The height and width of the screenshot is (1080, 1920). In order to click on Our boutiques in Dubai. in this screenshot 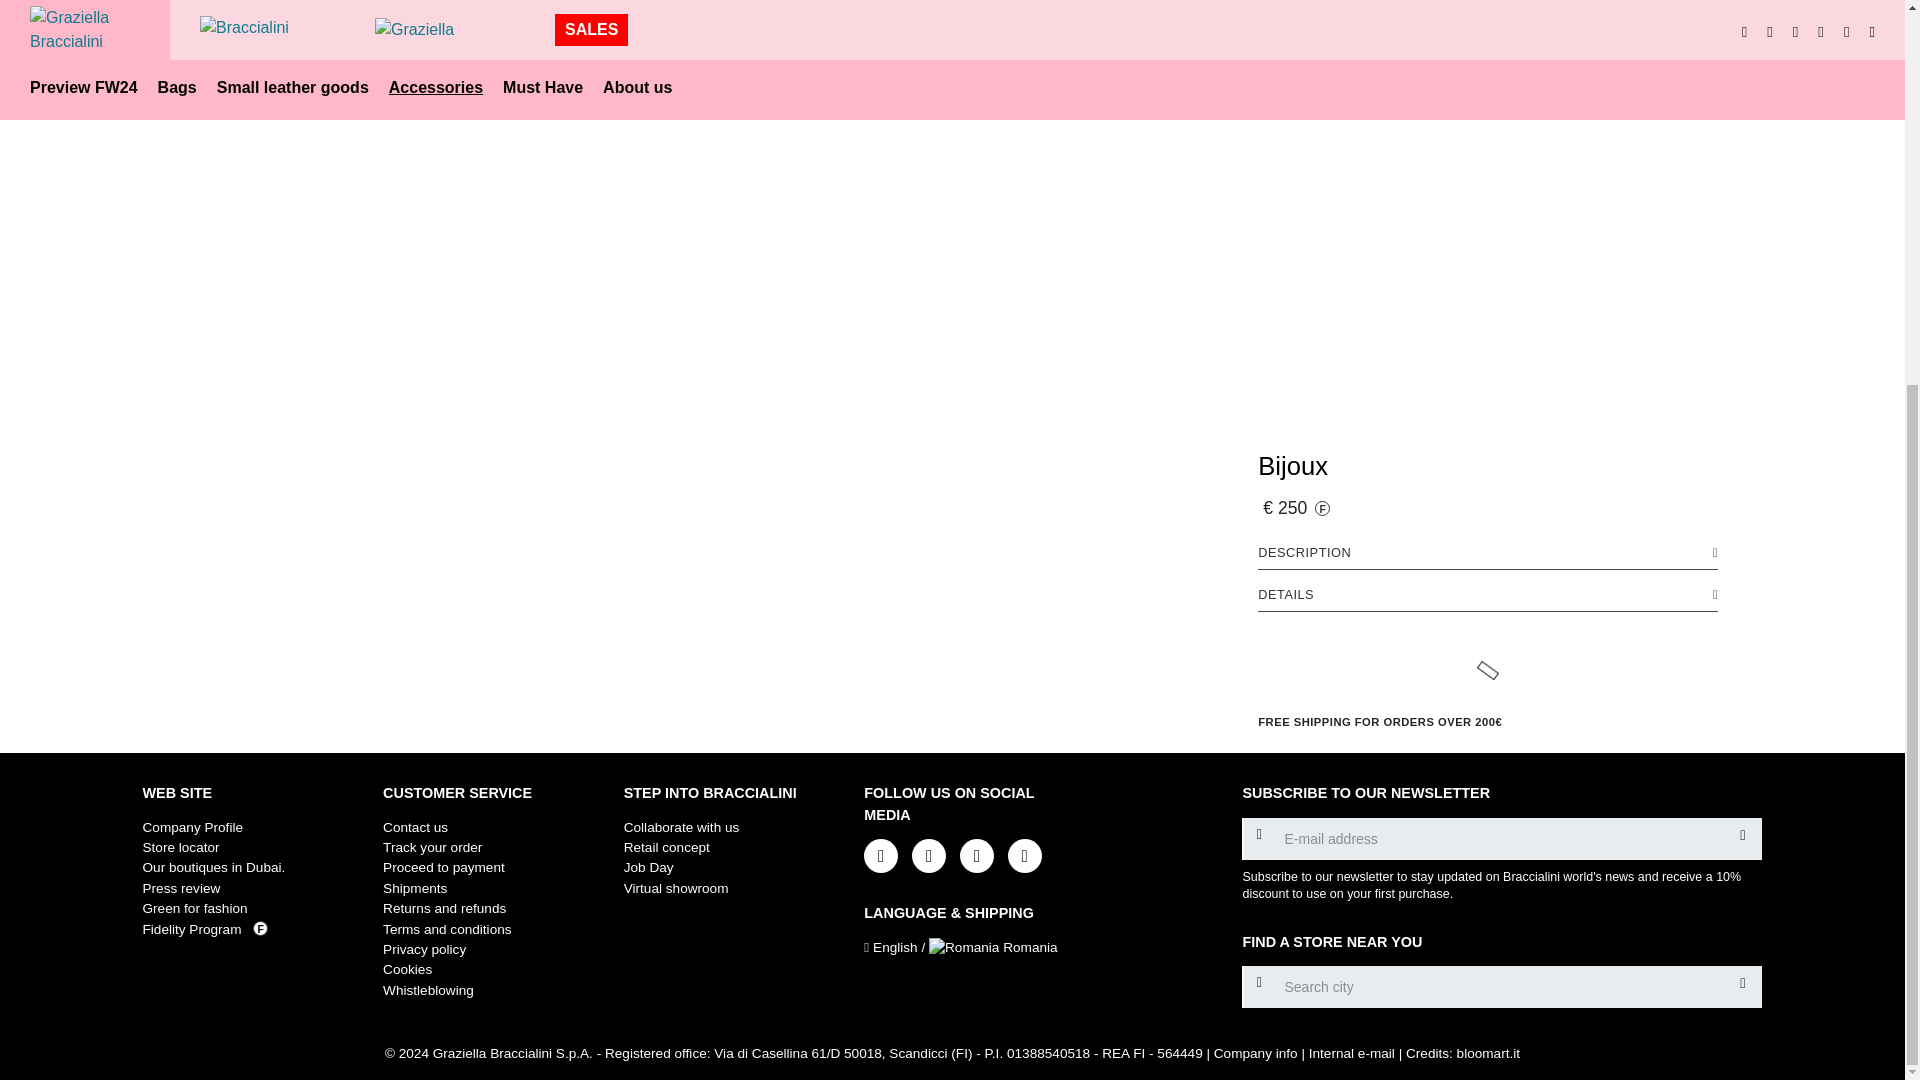, I will do `click(213, 866)`.